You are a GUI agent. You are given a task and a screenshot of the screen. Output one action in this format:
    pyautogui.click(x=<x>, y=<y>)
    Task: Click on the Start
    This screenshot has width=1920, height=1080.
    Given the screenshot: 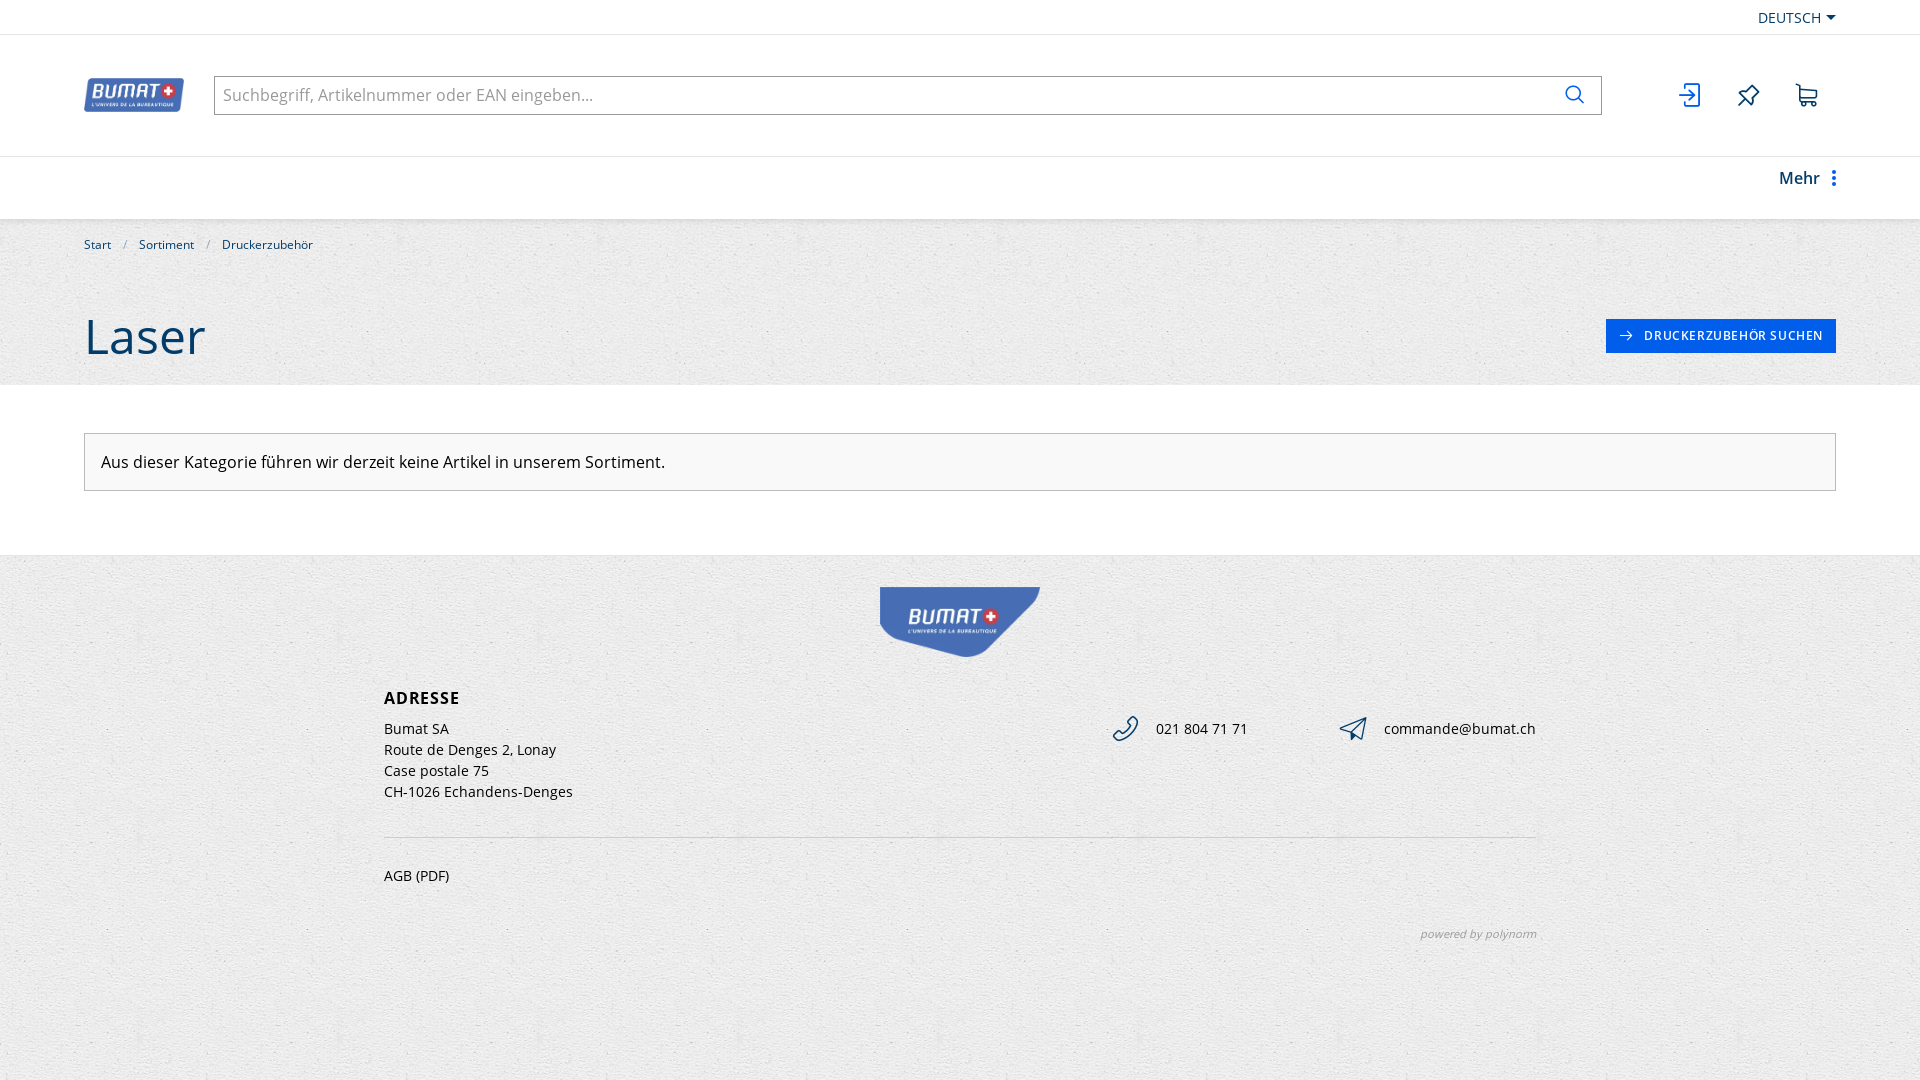 What is the action you would take?
    pyautogui.click(x=98, y=244)
    